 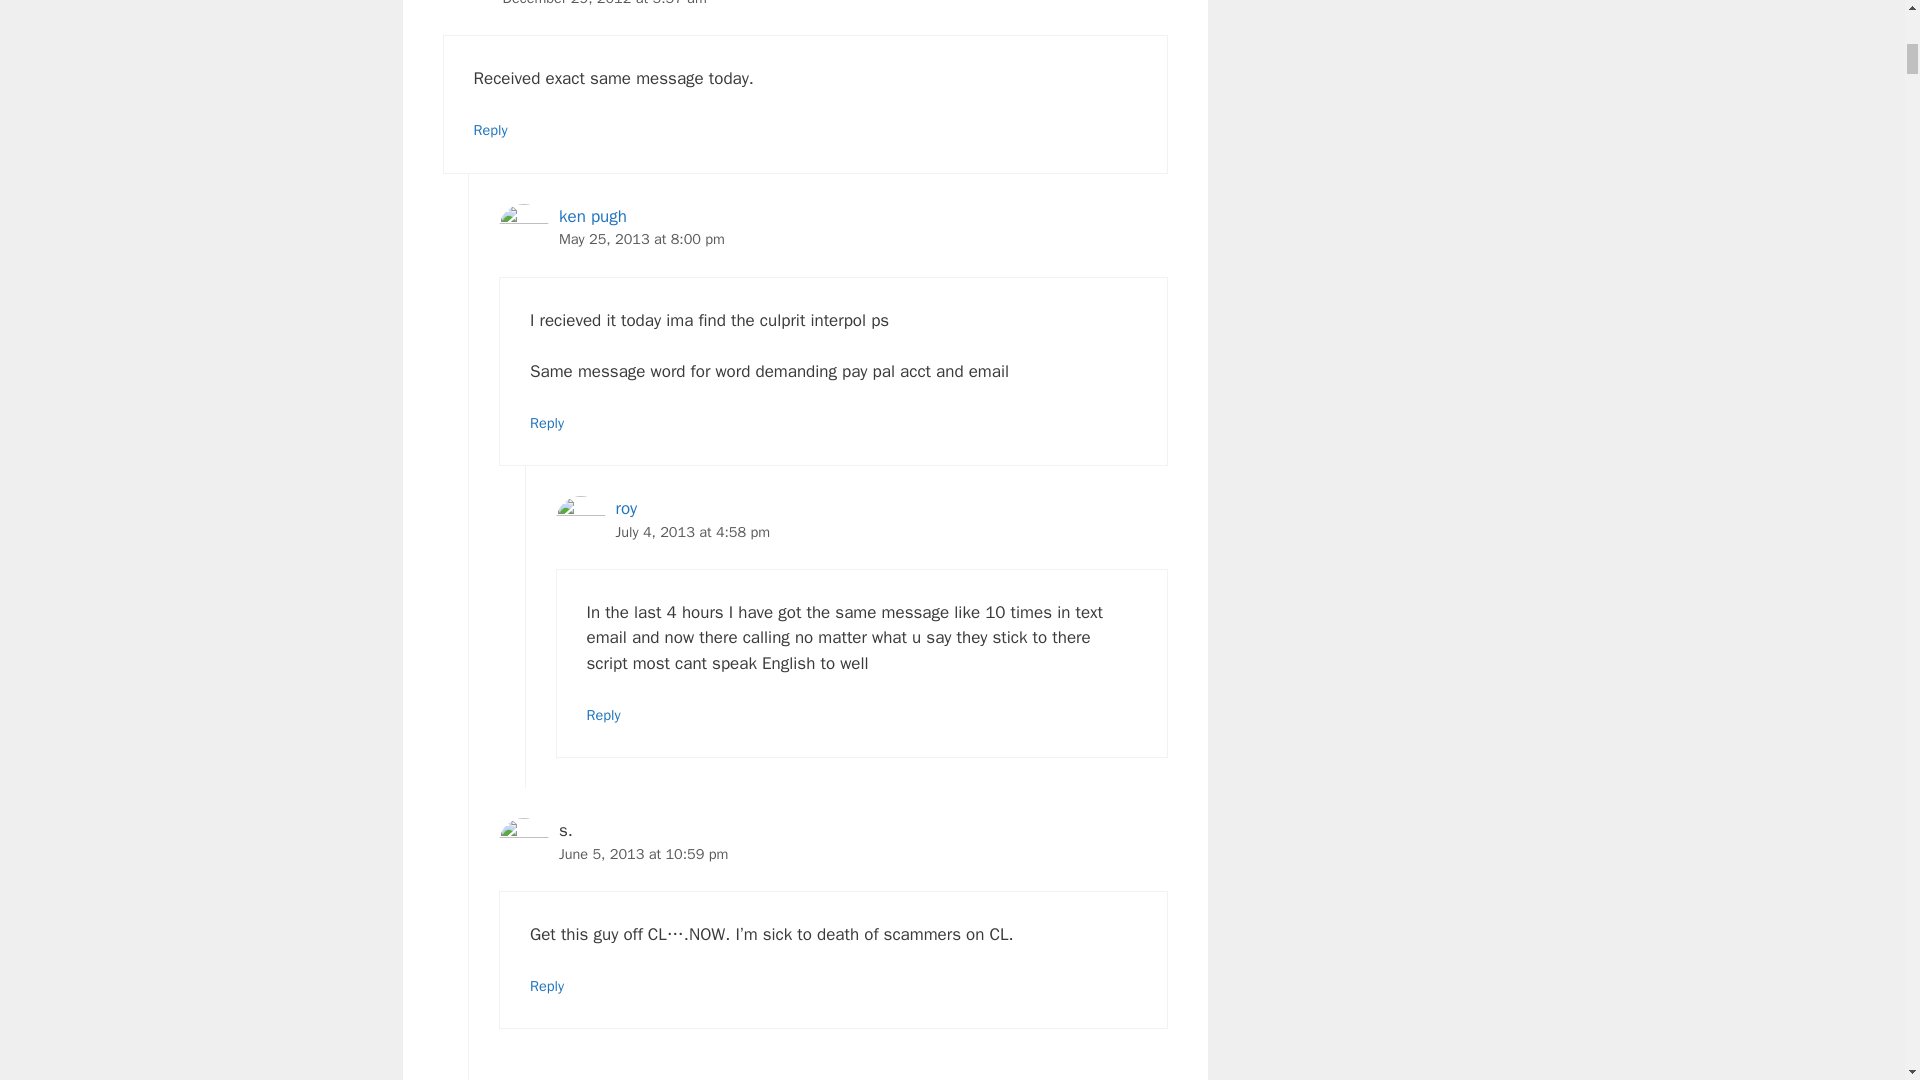 What do you see at coordinates (546, 422) in the screenshot?
I see `Reply` at bounding box center [546, 422].